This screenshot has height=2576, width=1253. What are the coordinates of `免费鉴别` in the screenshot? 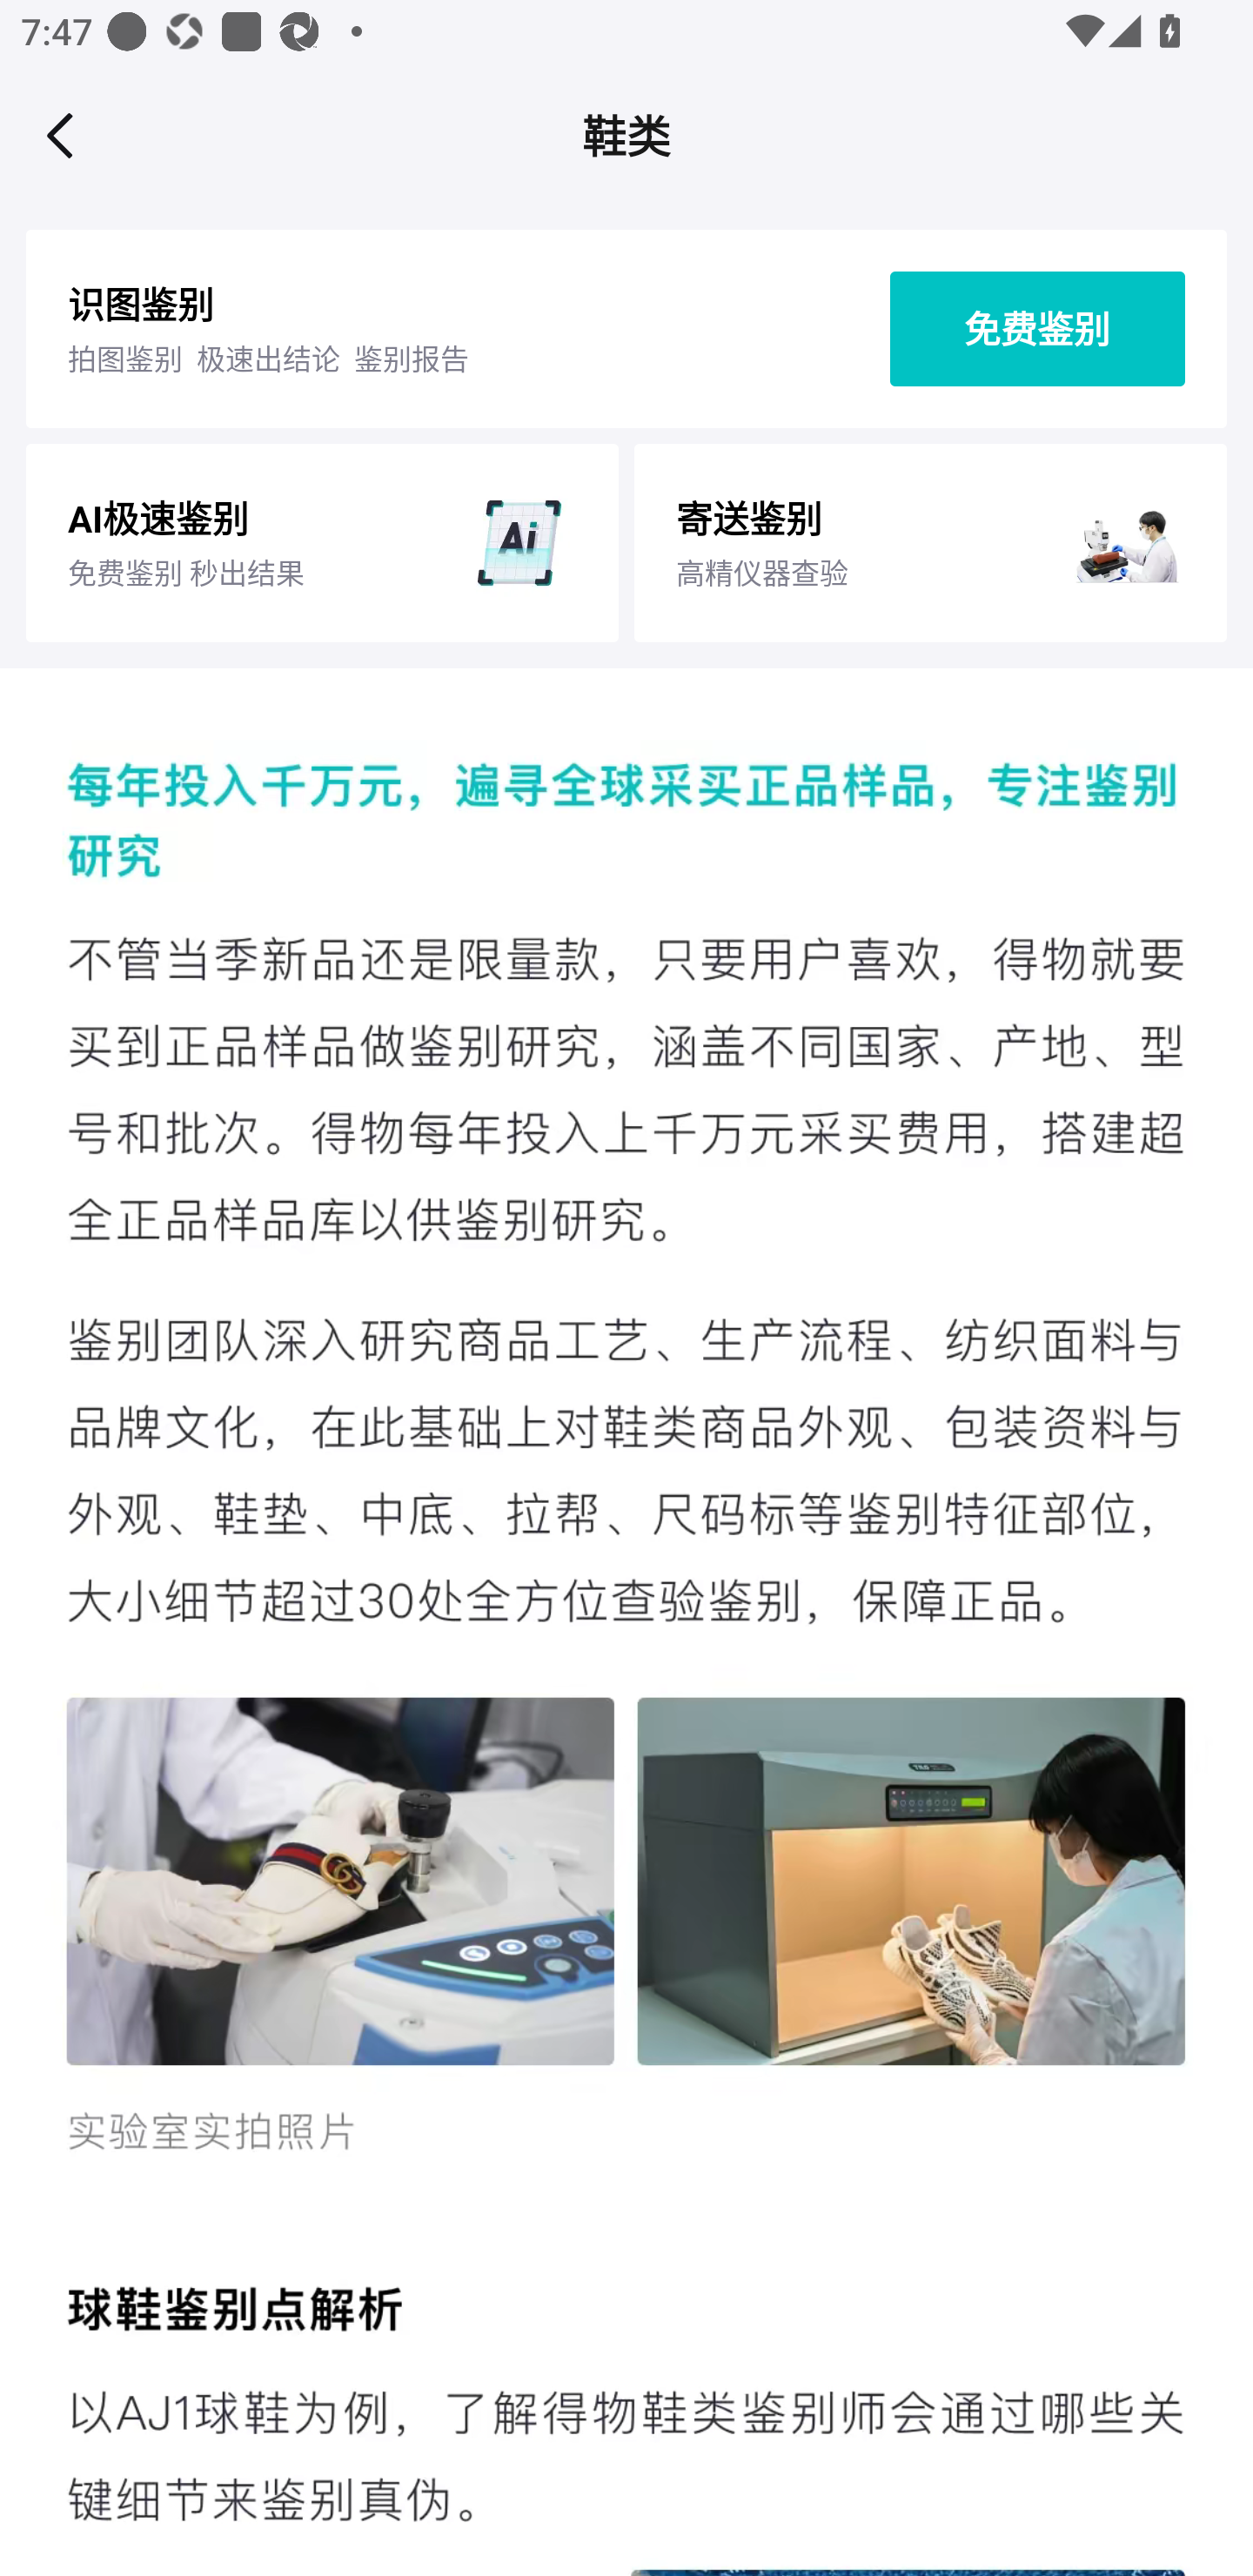 It's located at (1037, 328).